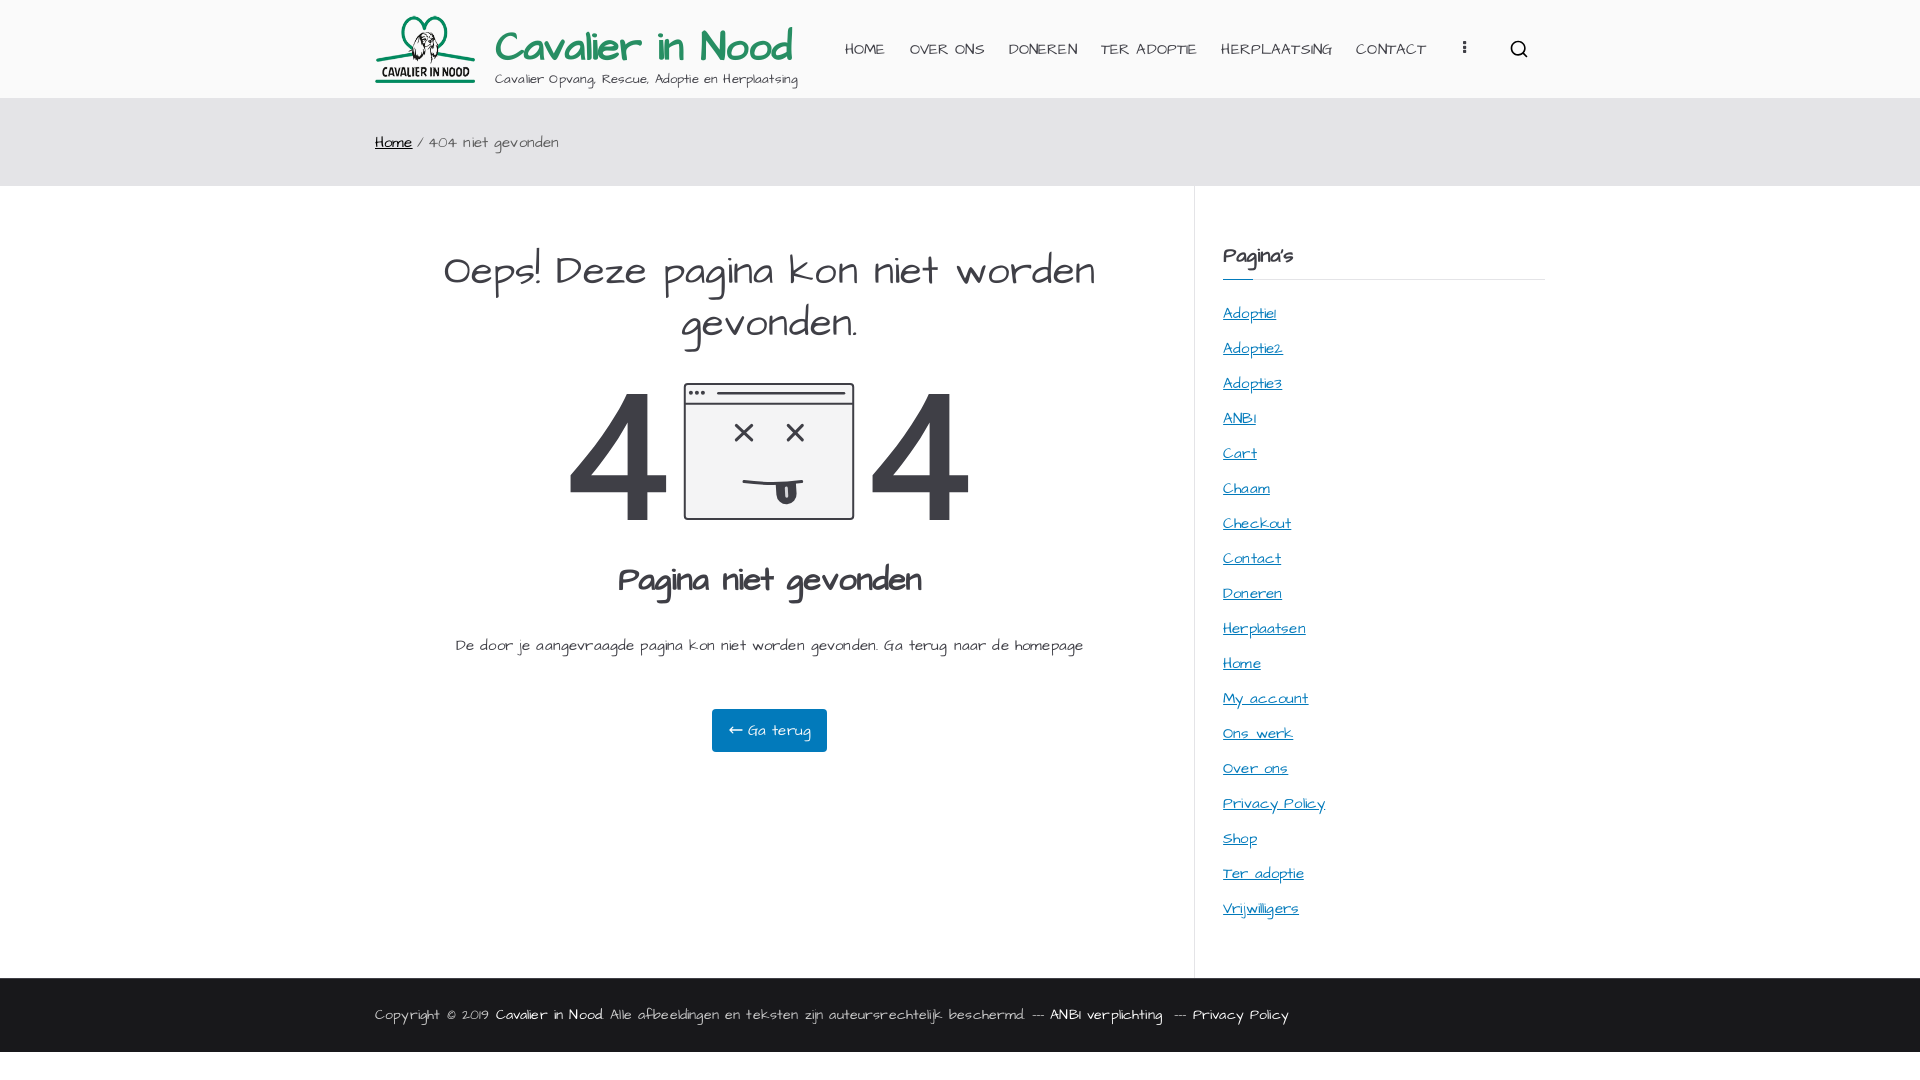 This screenshot has height=1080, width=1920. Describe the element at coordinates (1253, 348) in the screenshot. I see `Adoptie2` at that location.